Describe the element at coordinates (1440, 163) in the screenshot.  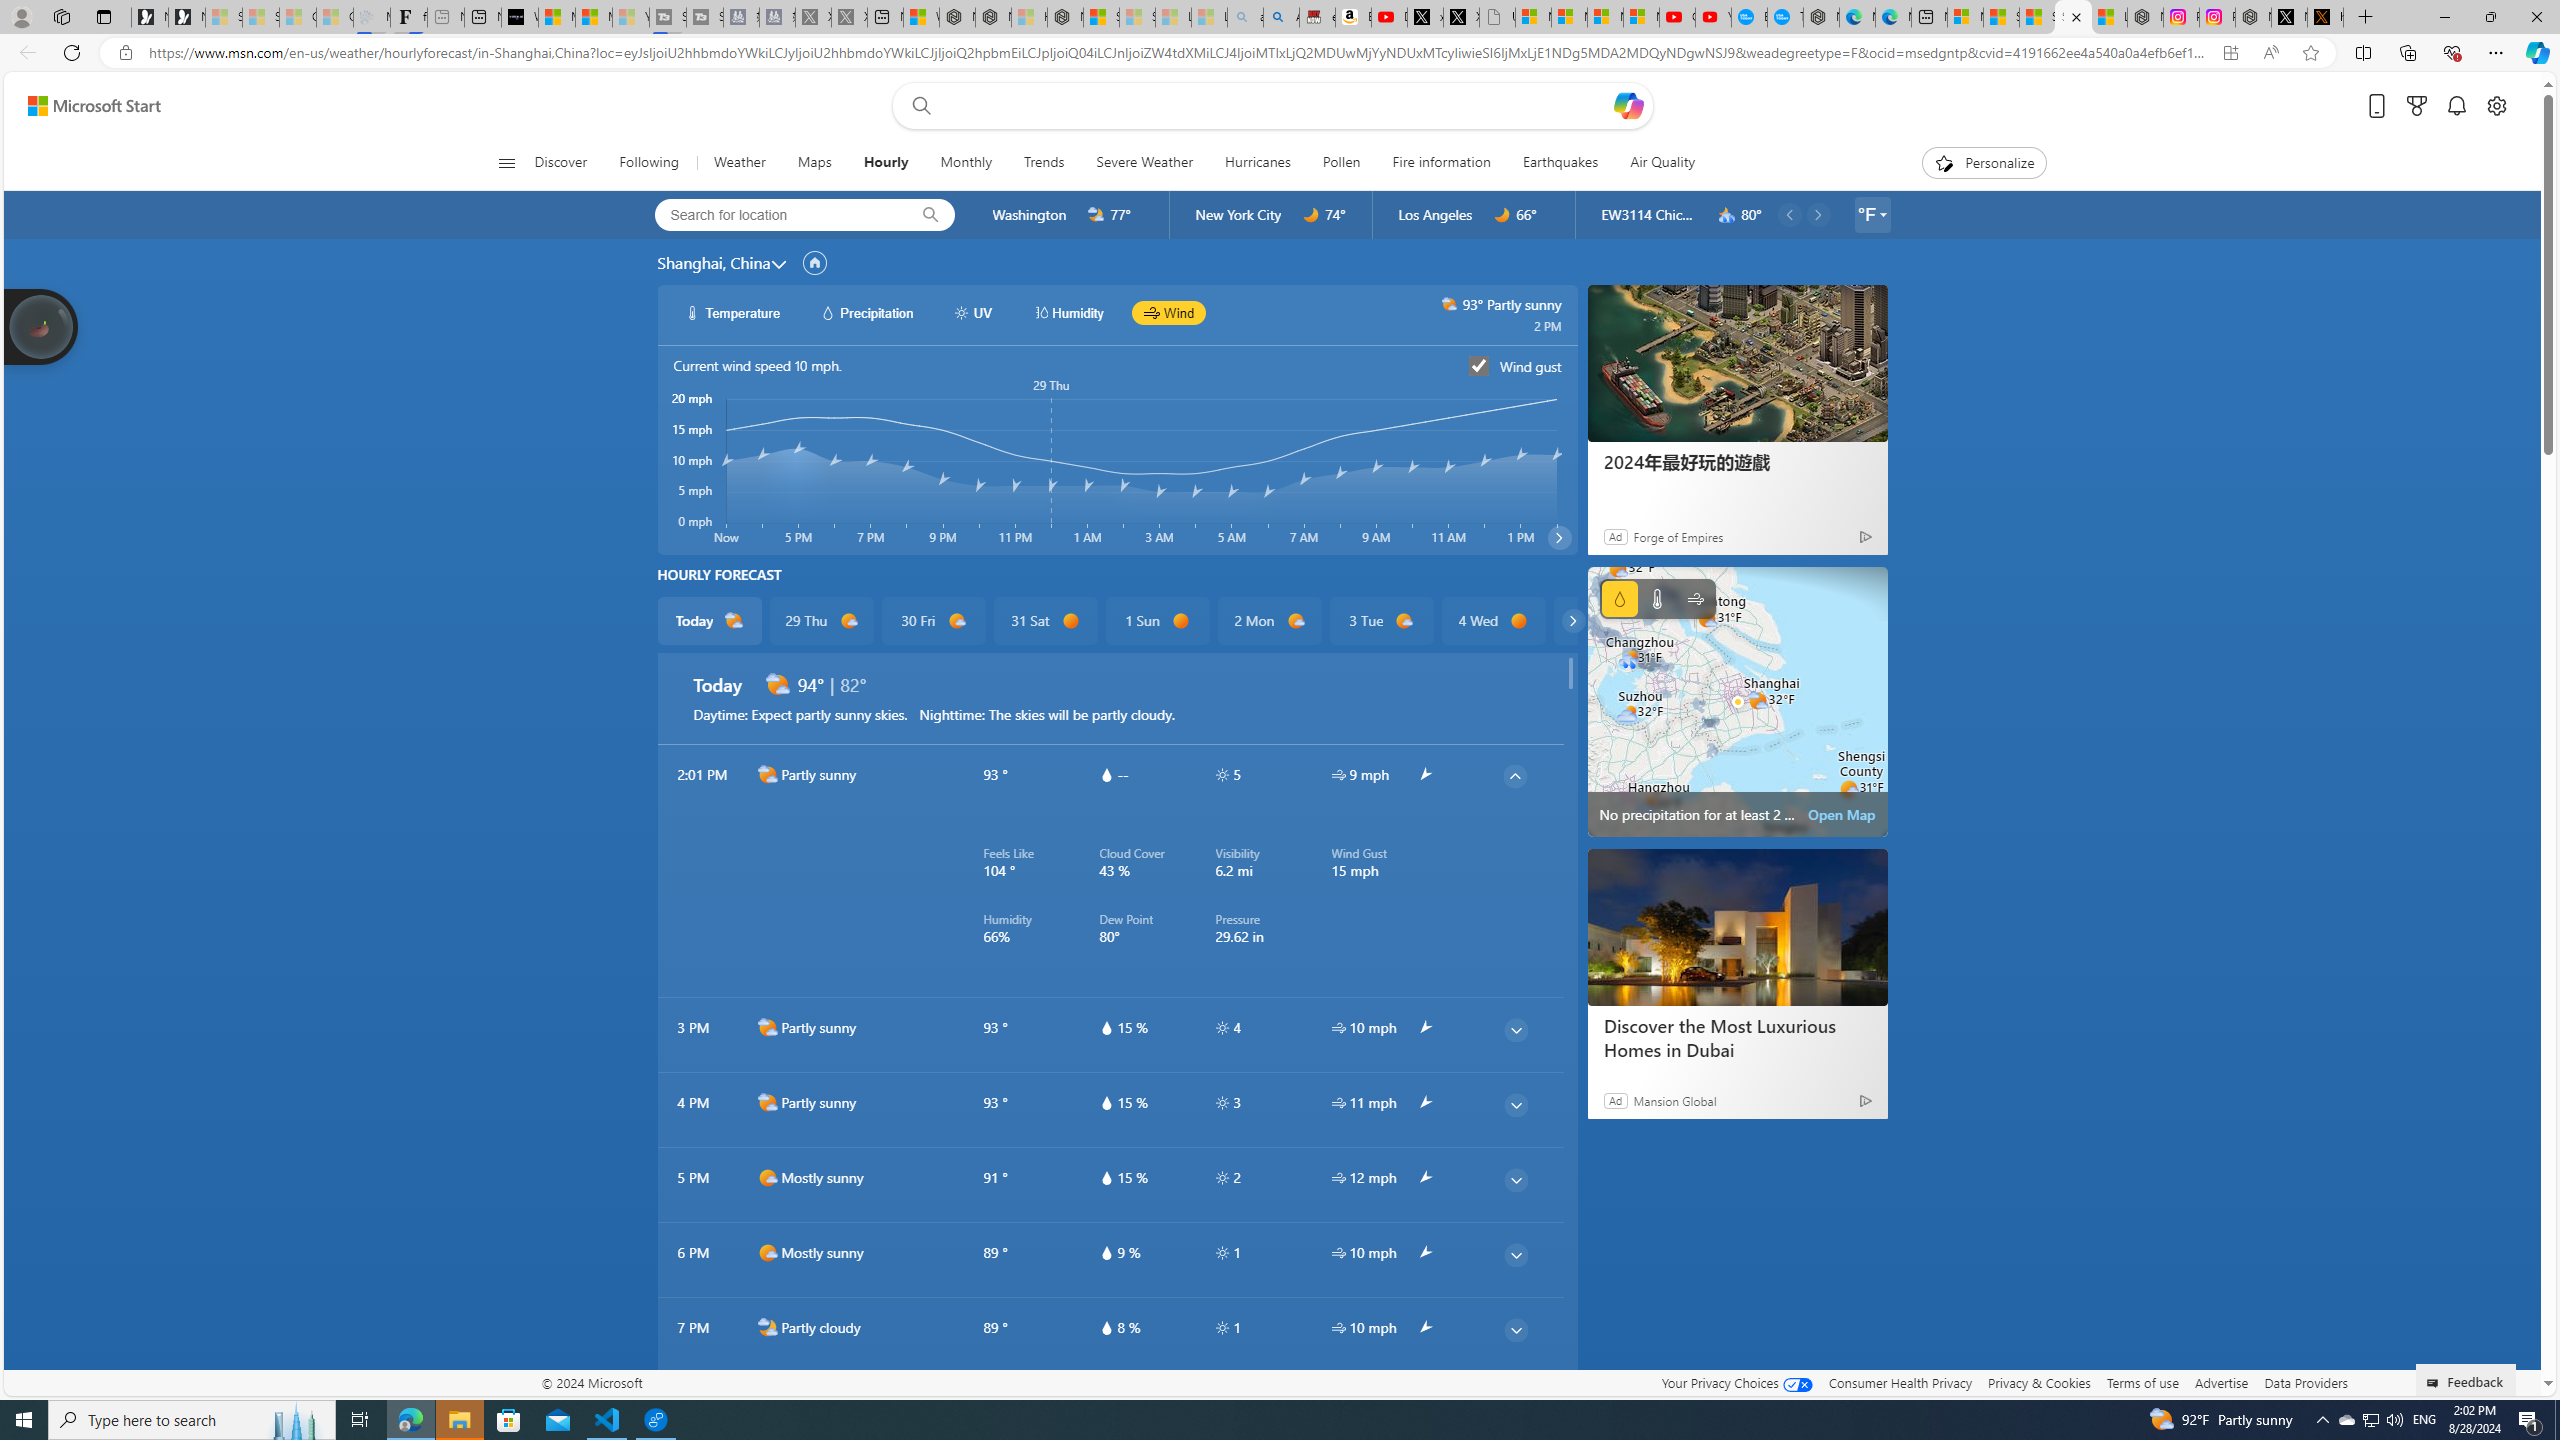
I see `Fire information` at that location.